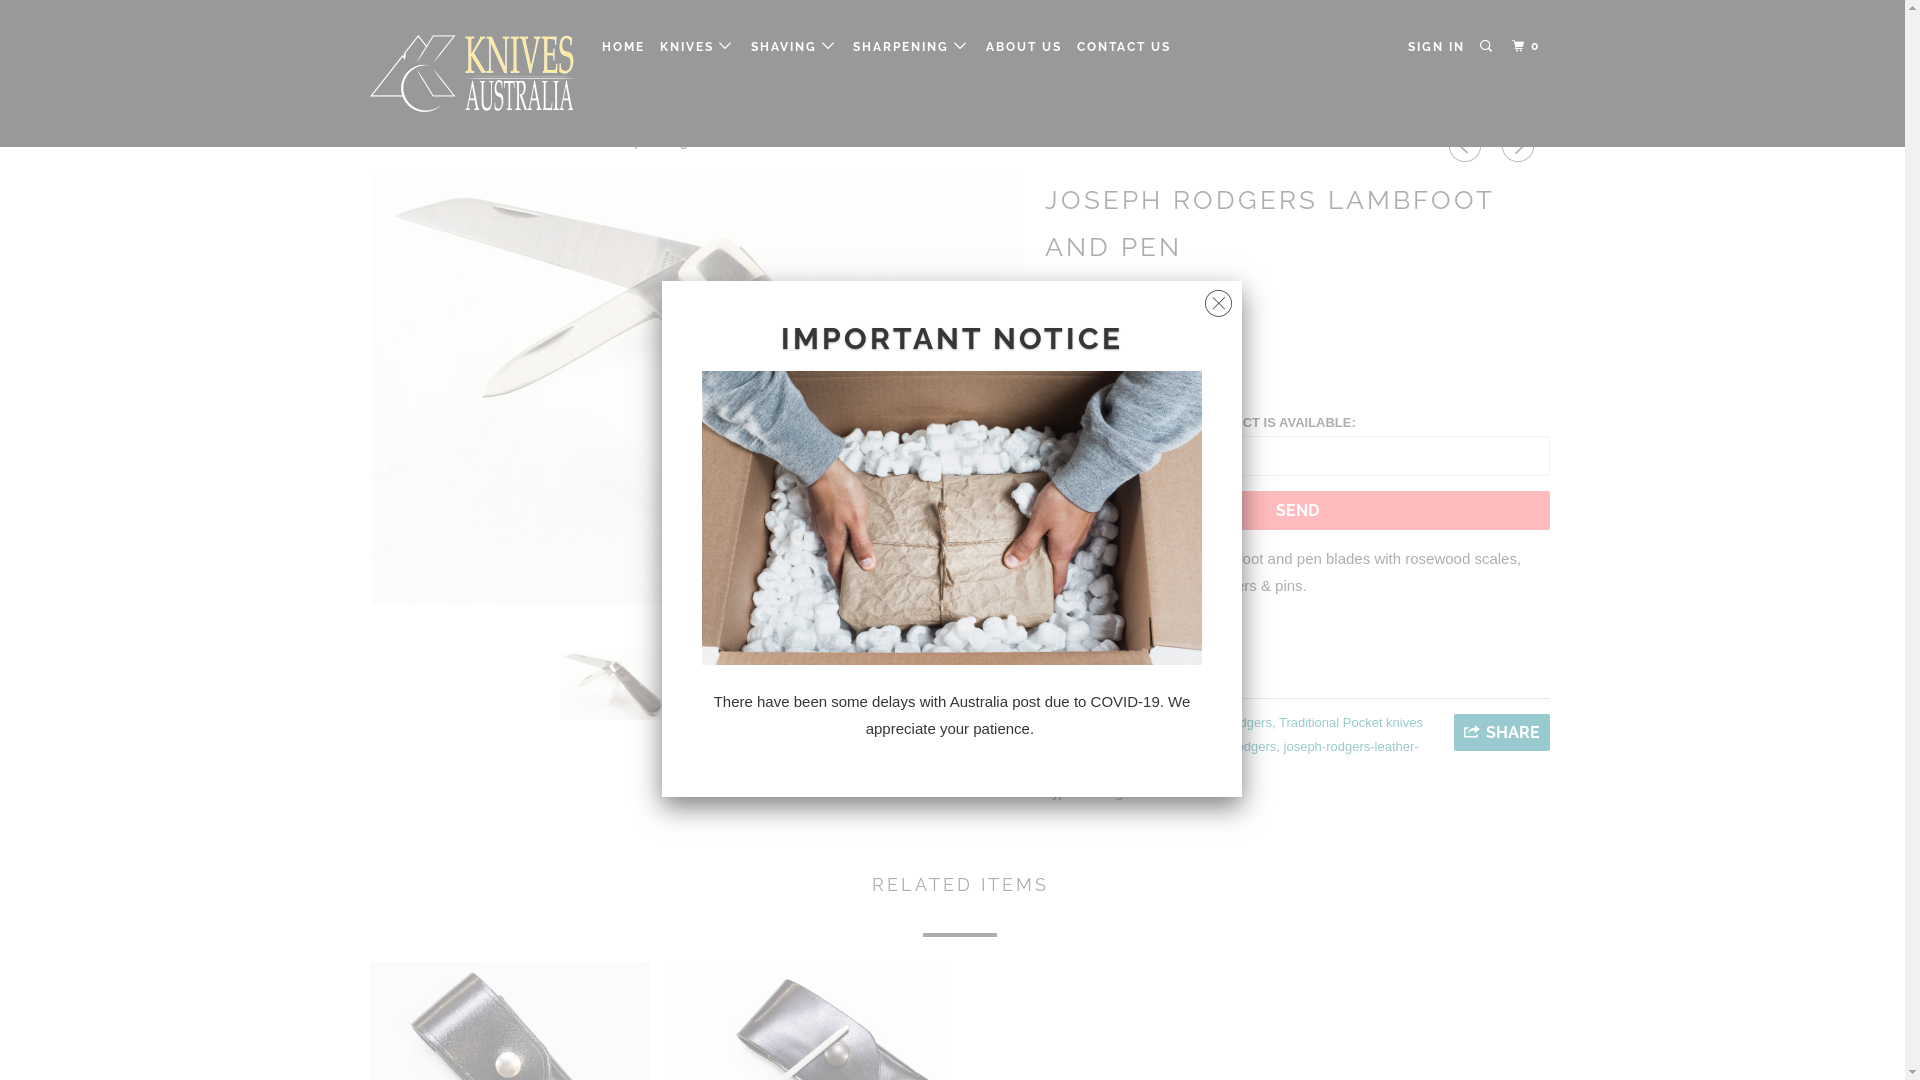 The height and width of the screenshot is (1080, 1920). I want to click on Folding Knife, so click(1118, 792).